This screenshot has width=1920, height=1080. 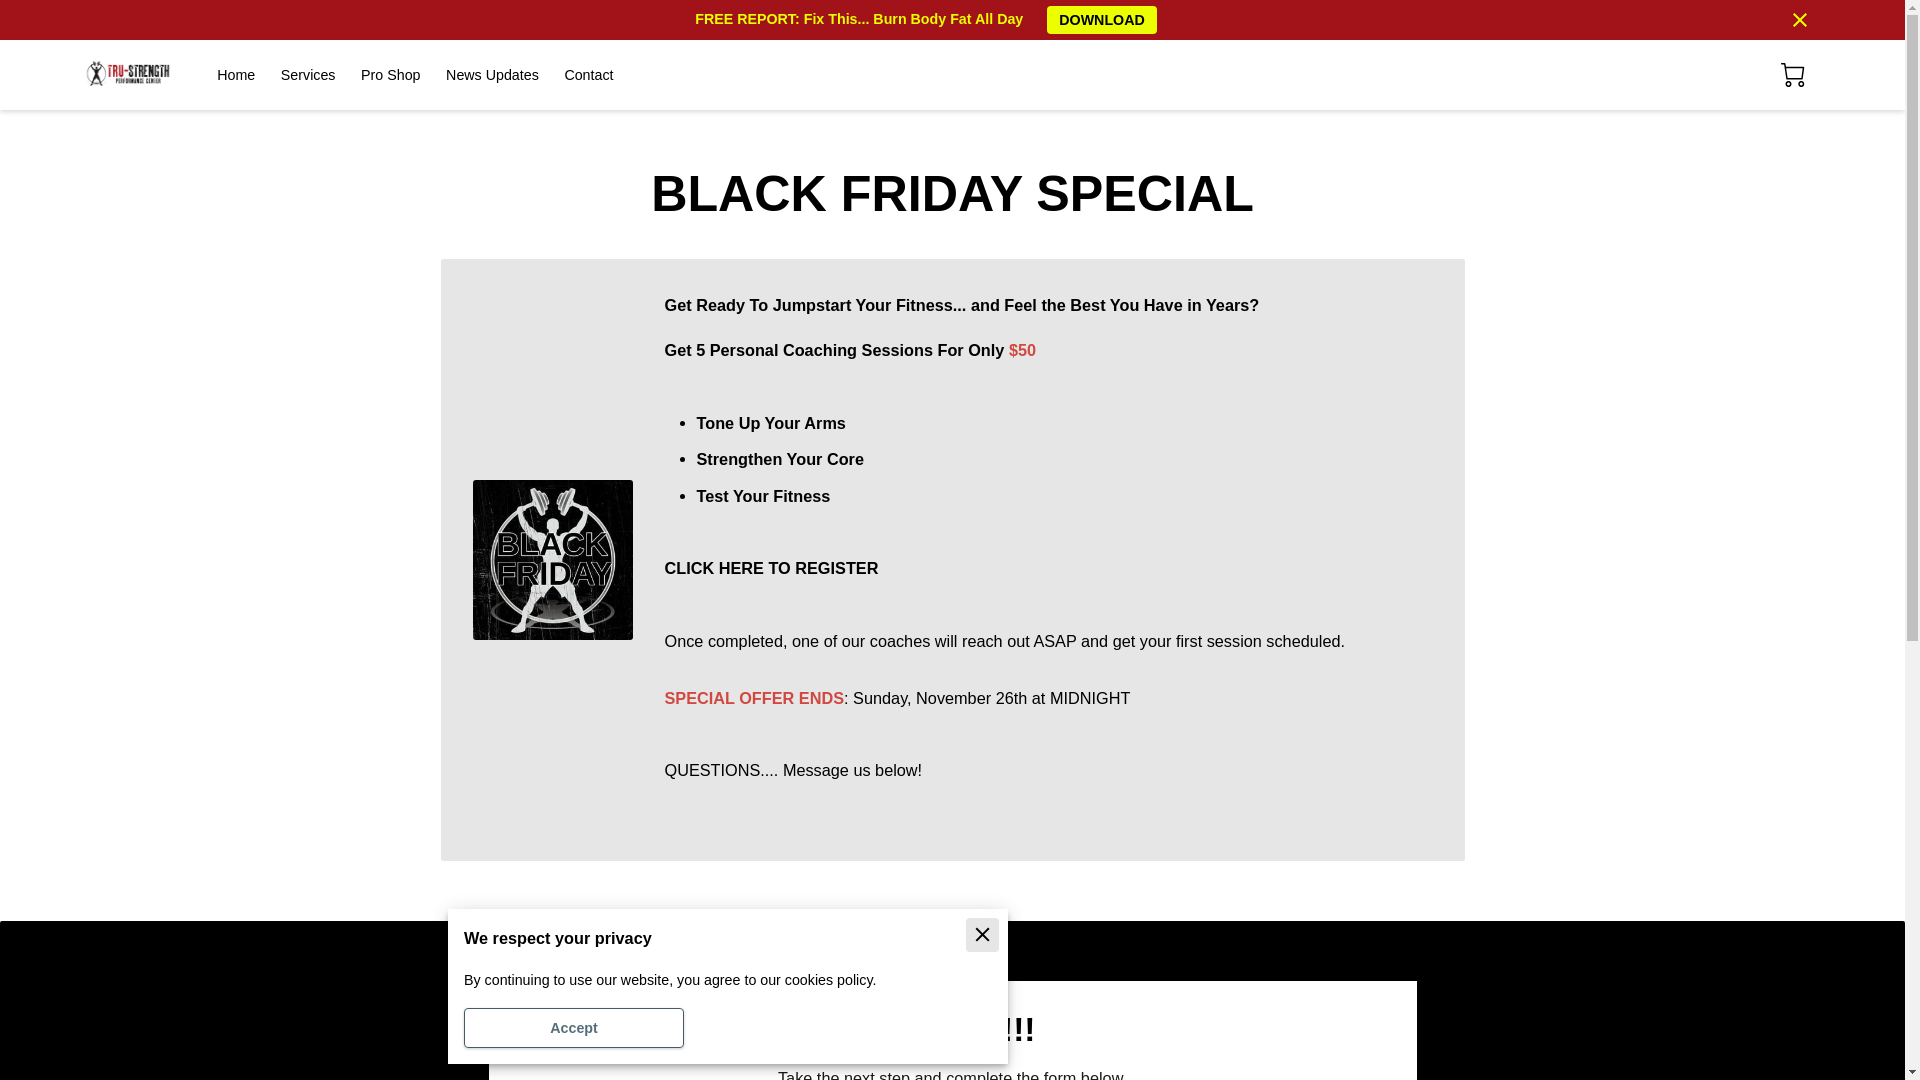 I want to click on TO, so click(x=778, y=568).